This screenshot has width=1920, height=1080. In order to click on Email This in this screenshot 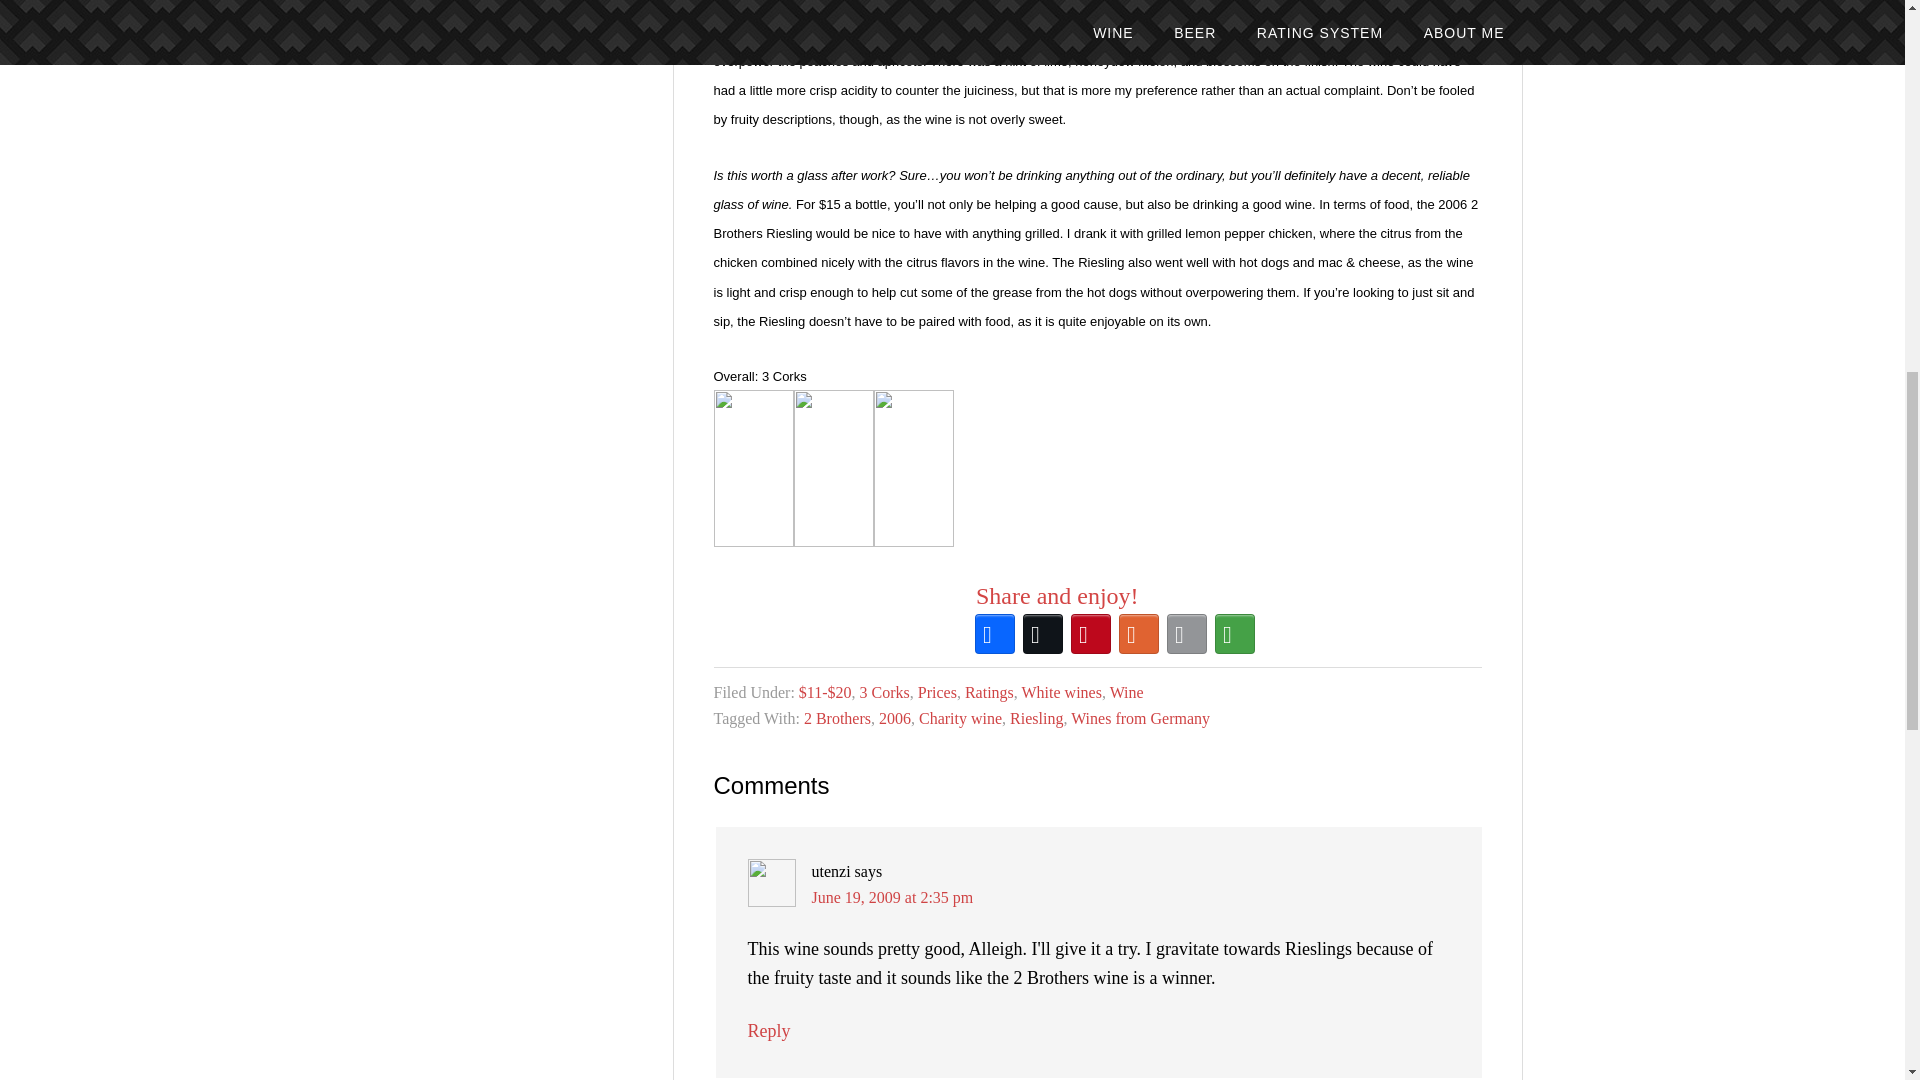, I will do `click(1187, 634)`.